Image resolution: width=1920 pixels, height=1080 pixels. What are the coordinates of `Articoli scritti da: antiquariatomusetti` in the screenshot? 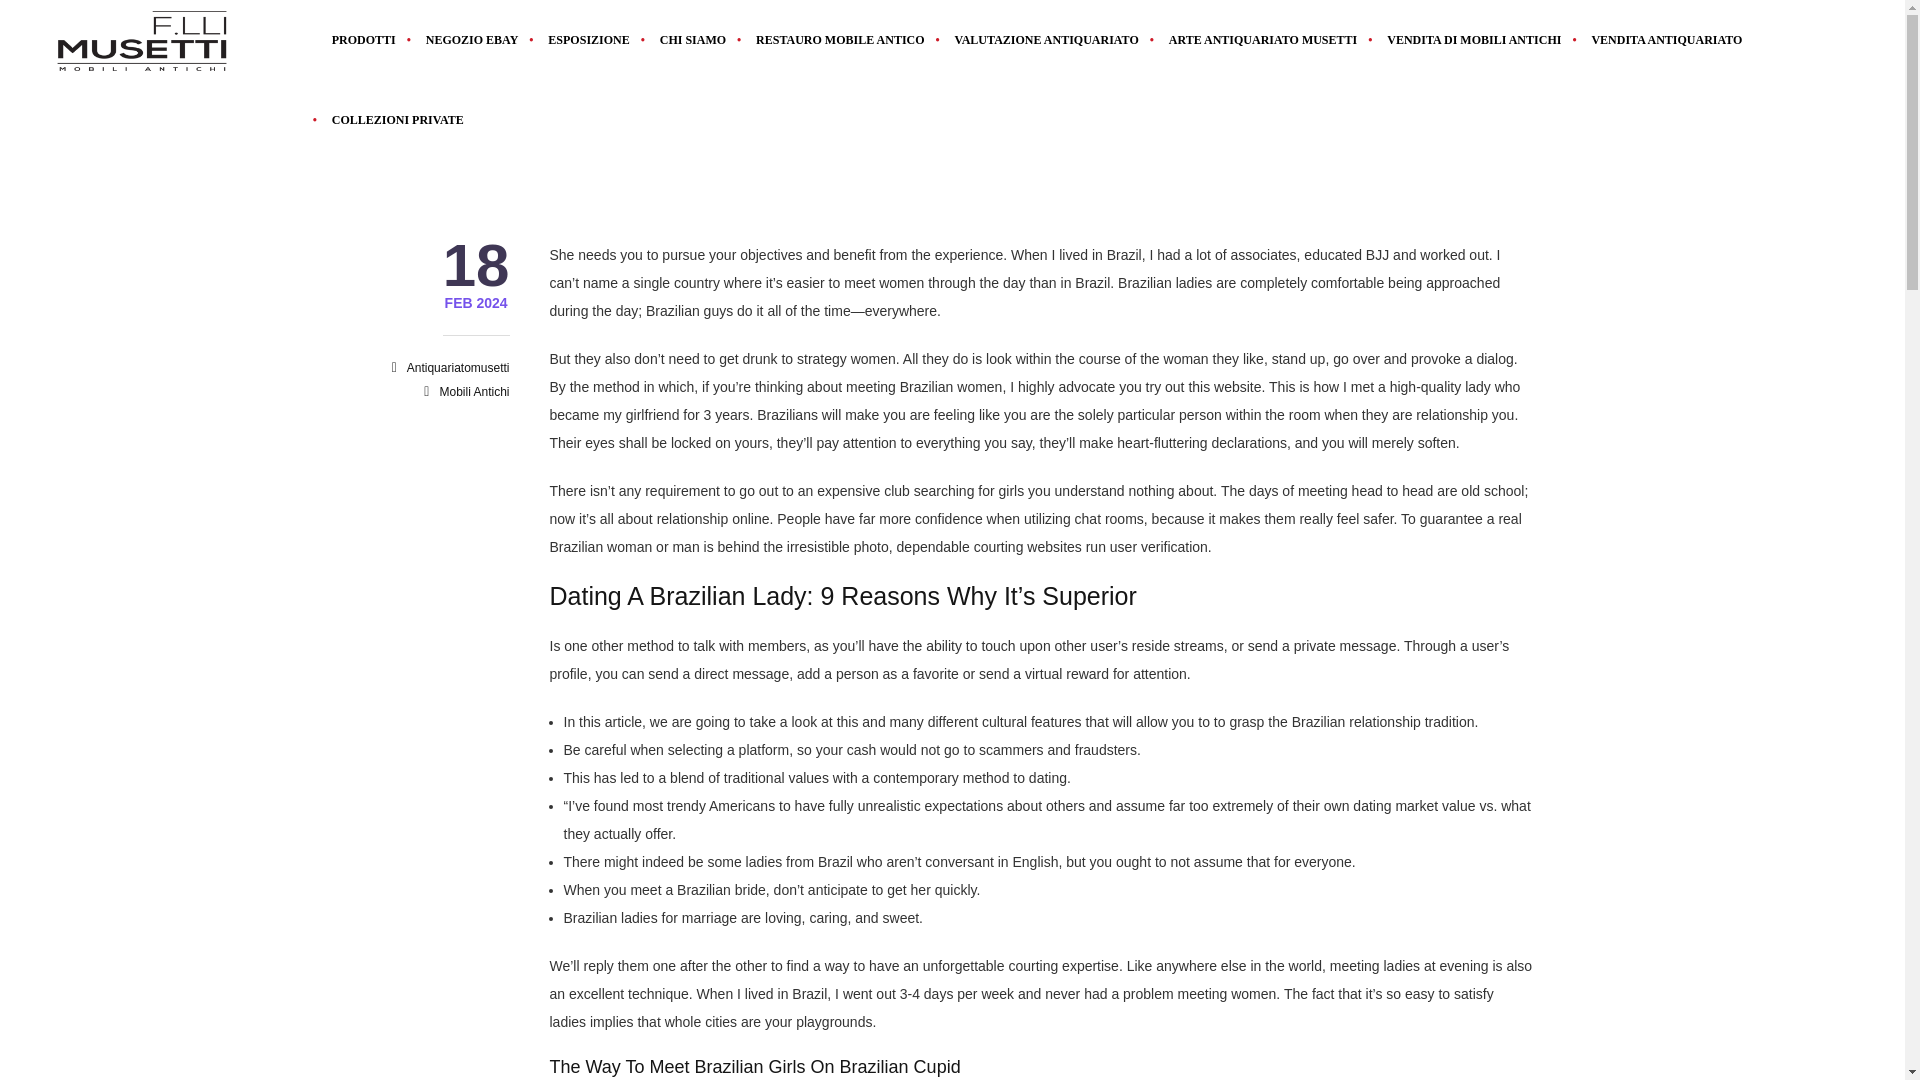 It's located at (458, 367).